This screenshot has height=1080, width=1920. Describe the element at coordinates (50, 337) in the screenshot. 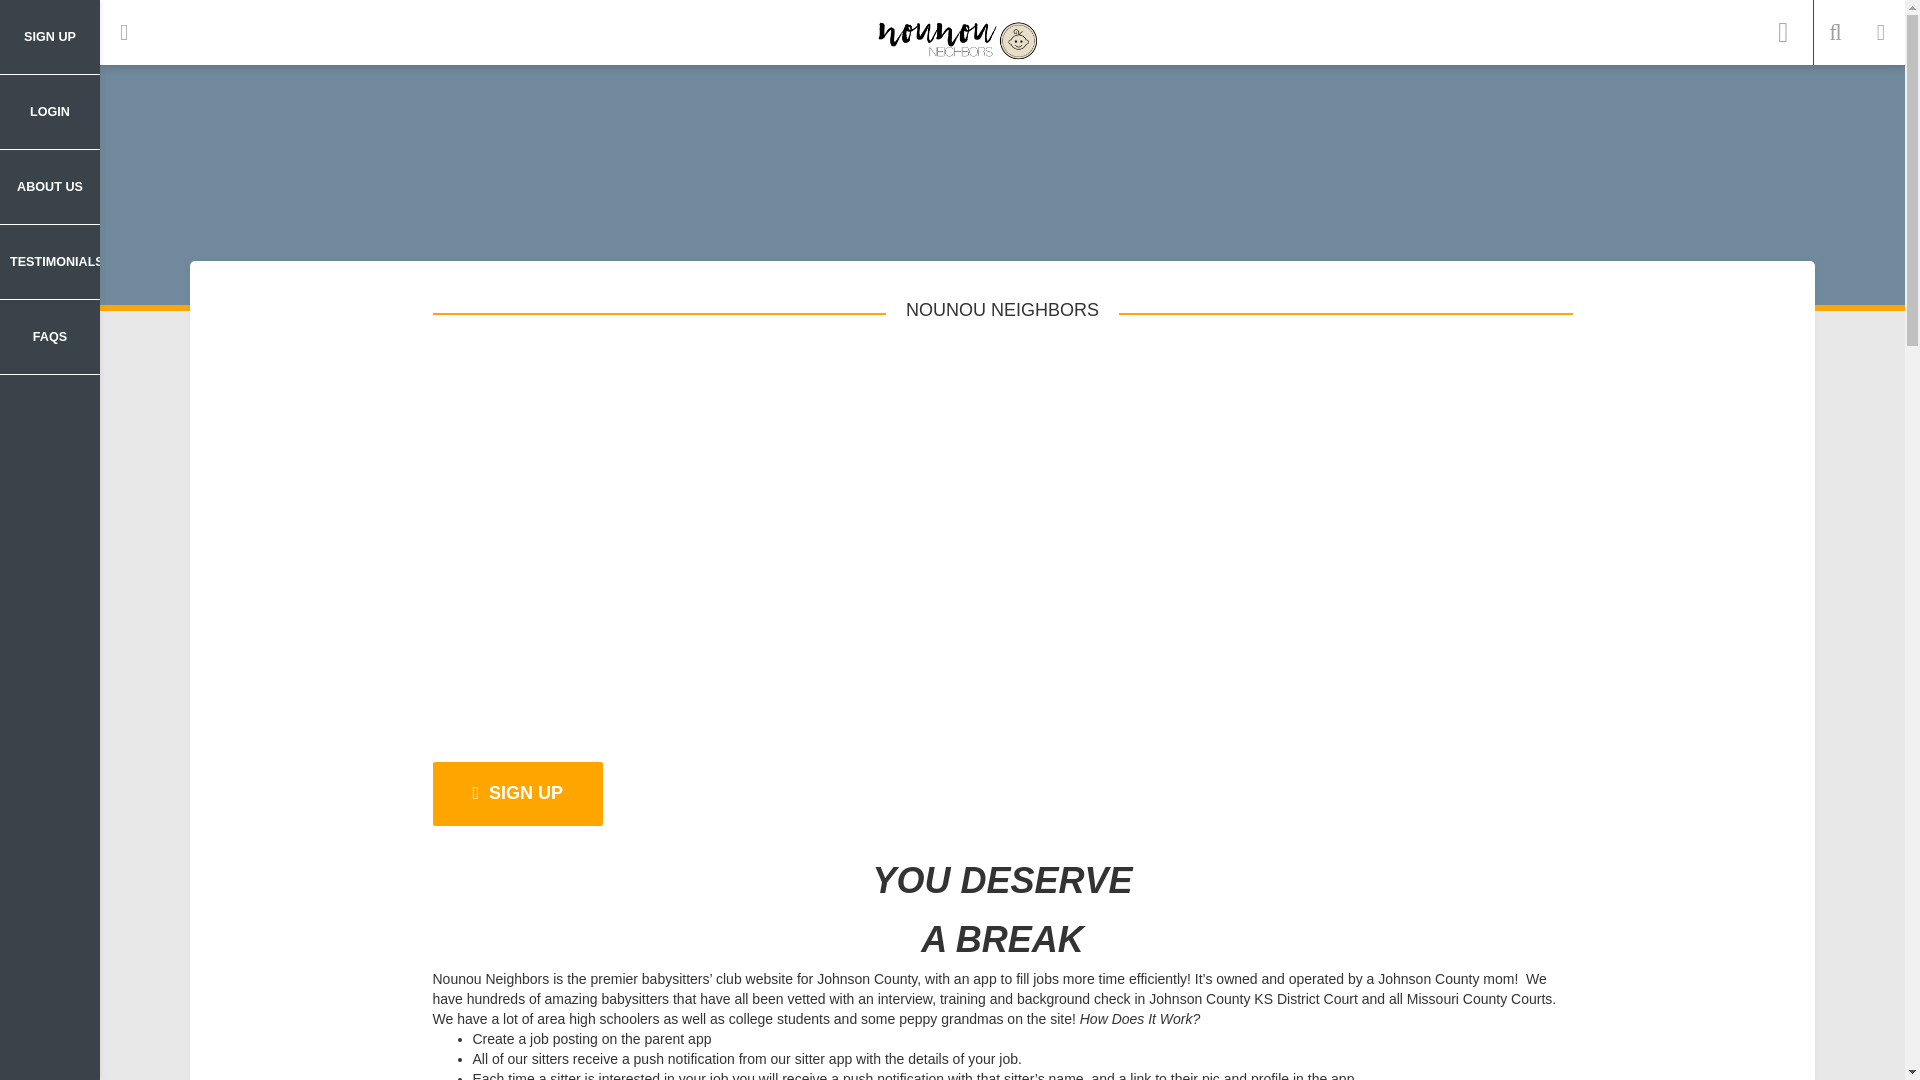

I see `FAQS` at that location.